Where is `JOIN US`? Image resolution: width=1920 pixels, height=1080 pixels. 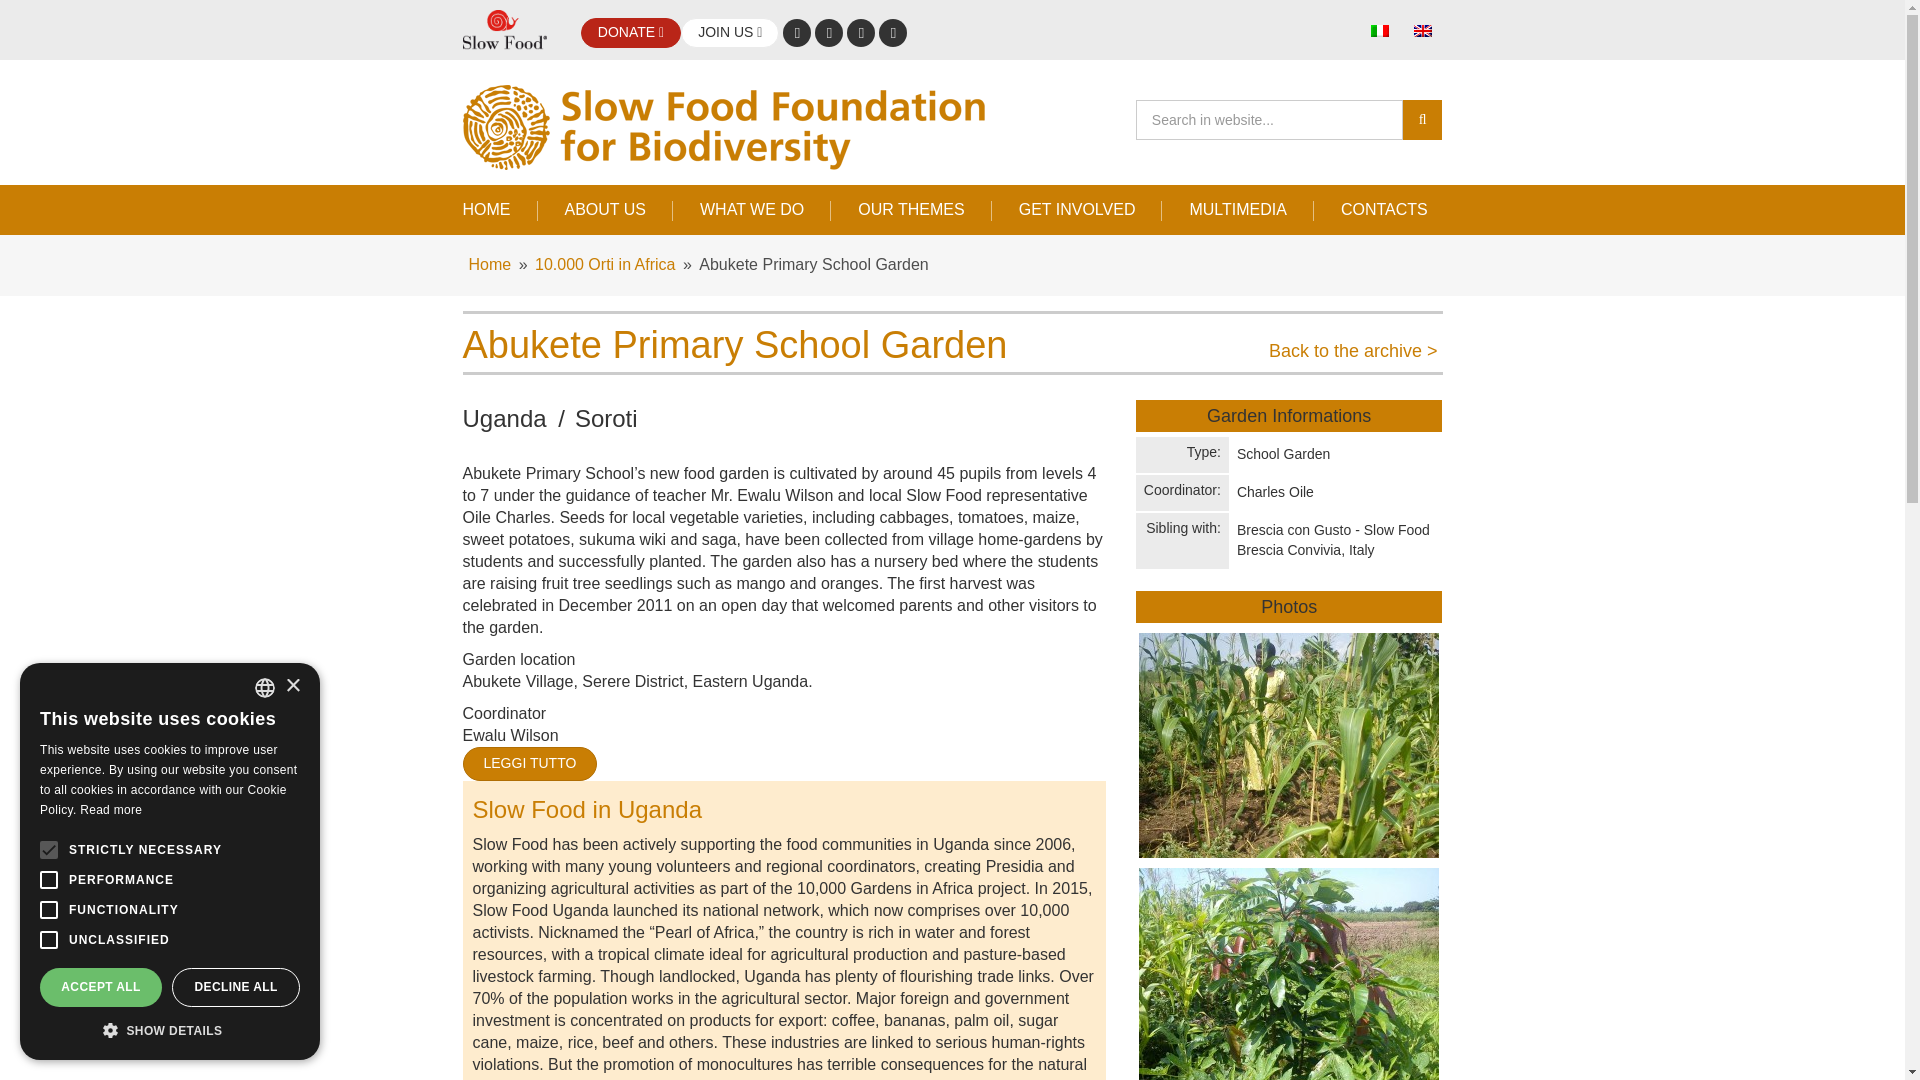
JOIN US is located at coordinates (730, 31).